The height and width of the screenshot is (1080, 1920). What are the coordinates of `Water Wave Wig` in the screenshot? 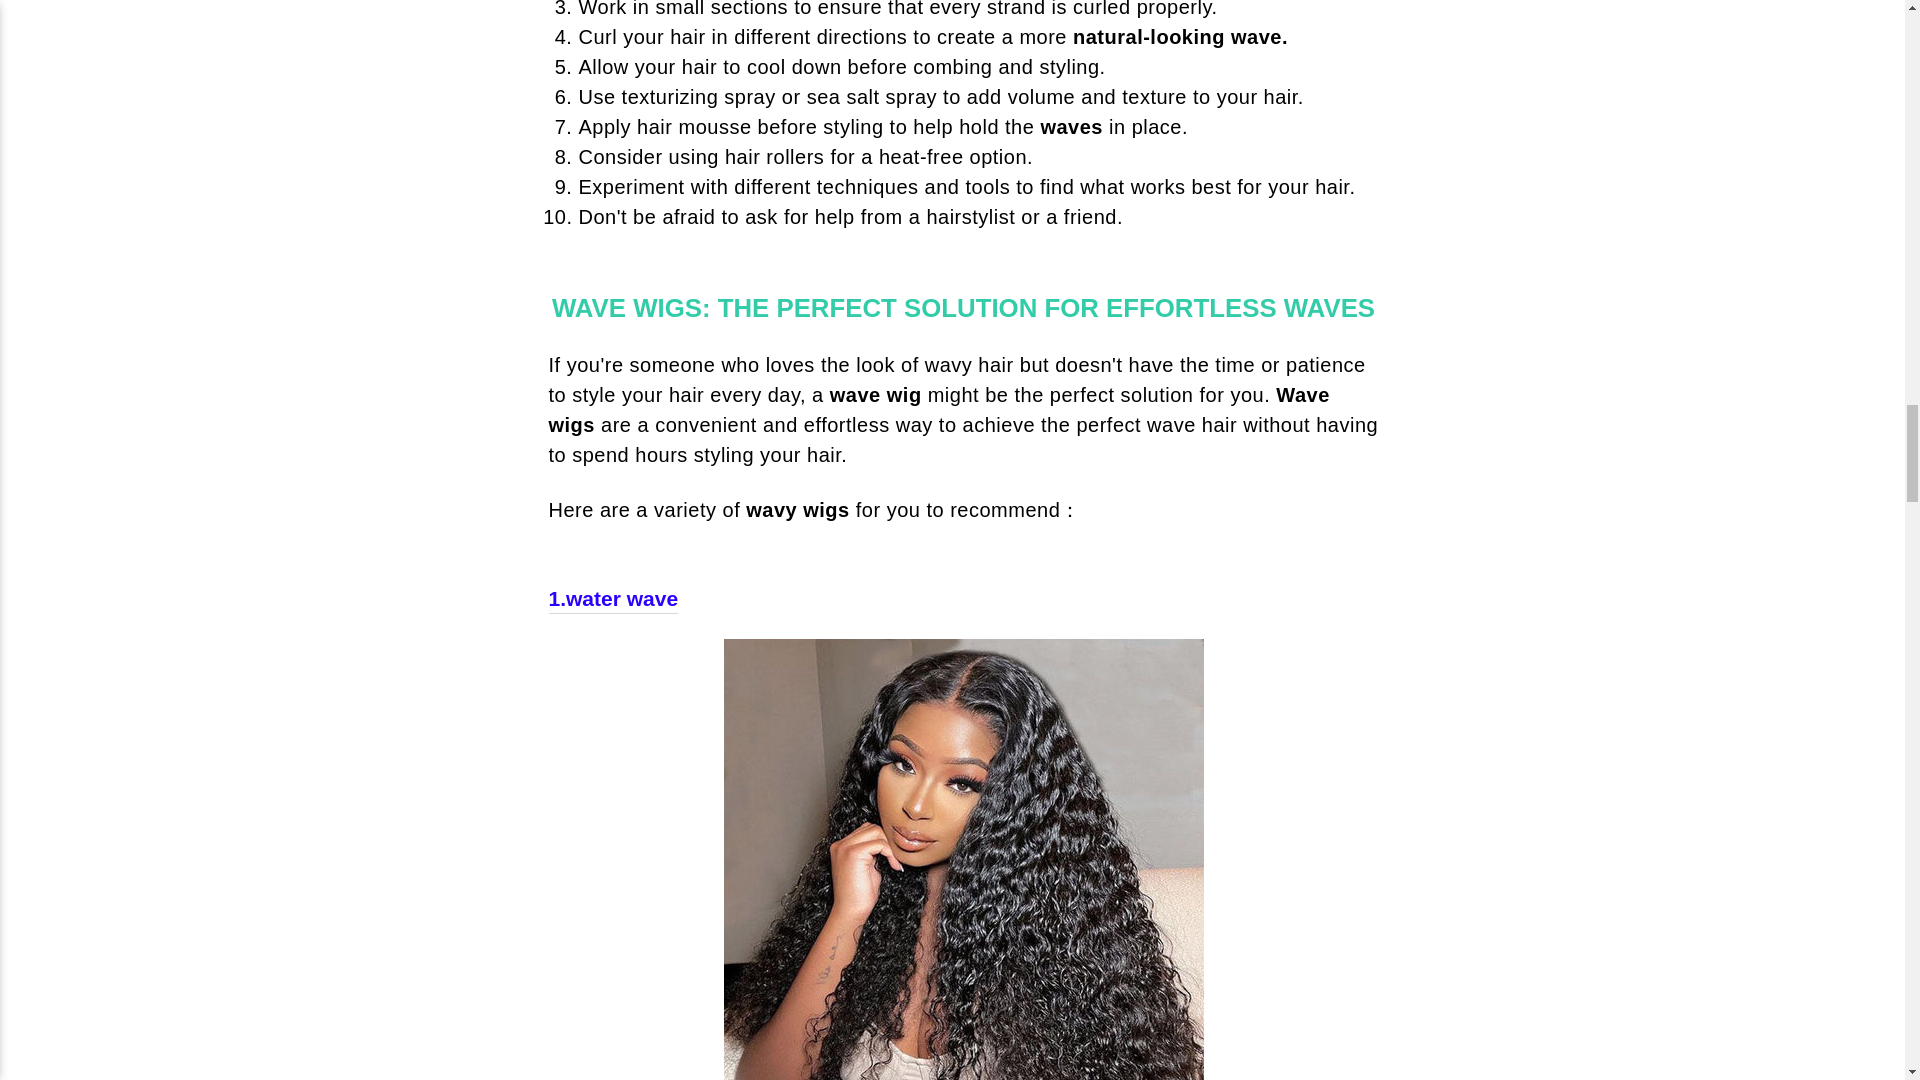 It's located at (963, 860).